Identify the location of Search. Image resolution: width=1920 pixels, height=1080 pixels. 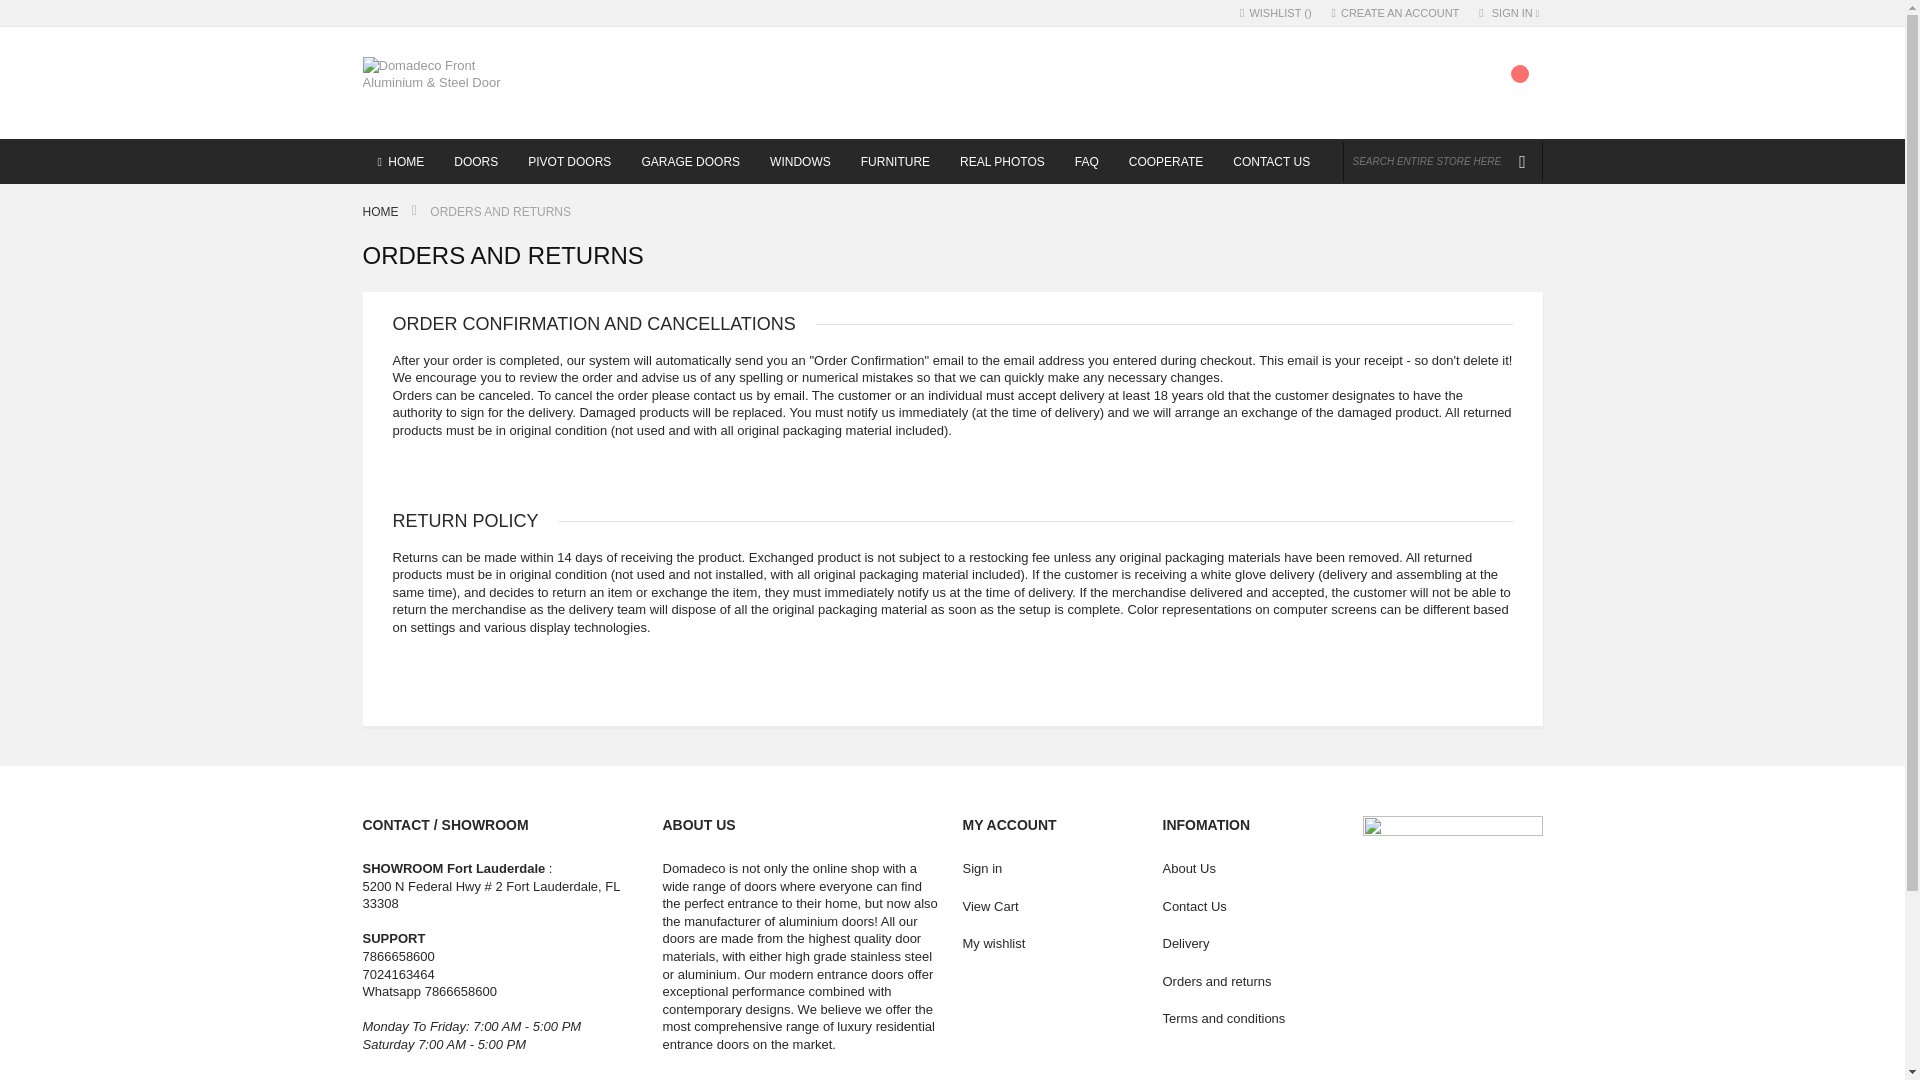
(1521, 162).